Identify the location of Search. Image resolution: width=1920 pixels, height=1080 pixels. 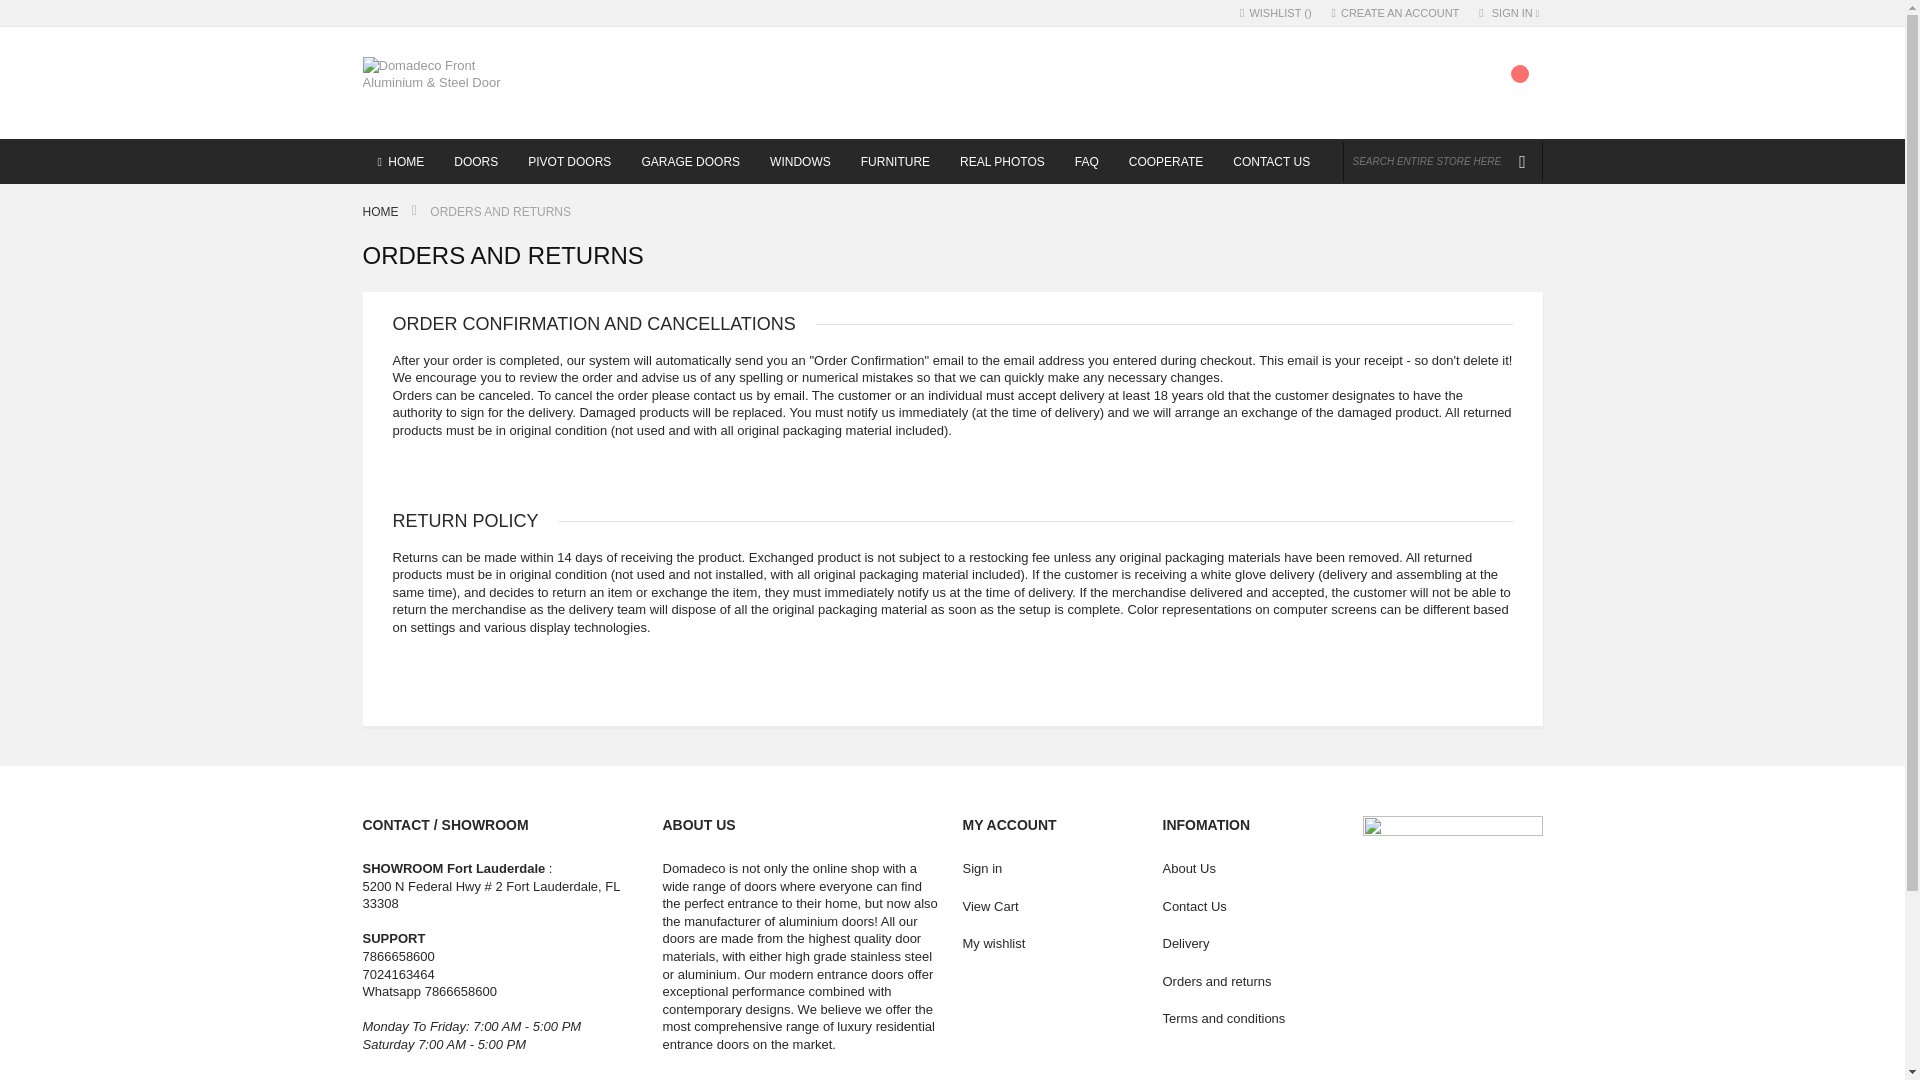
(1521, 162).